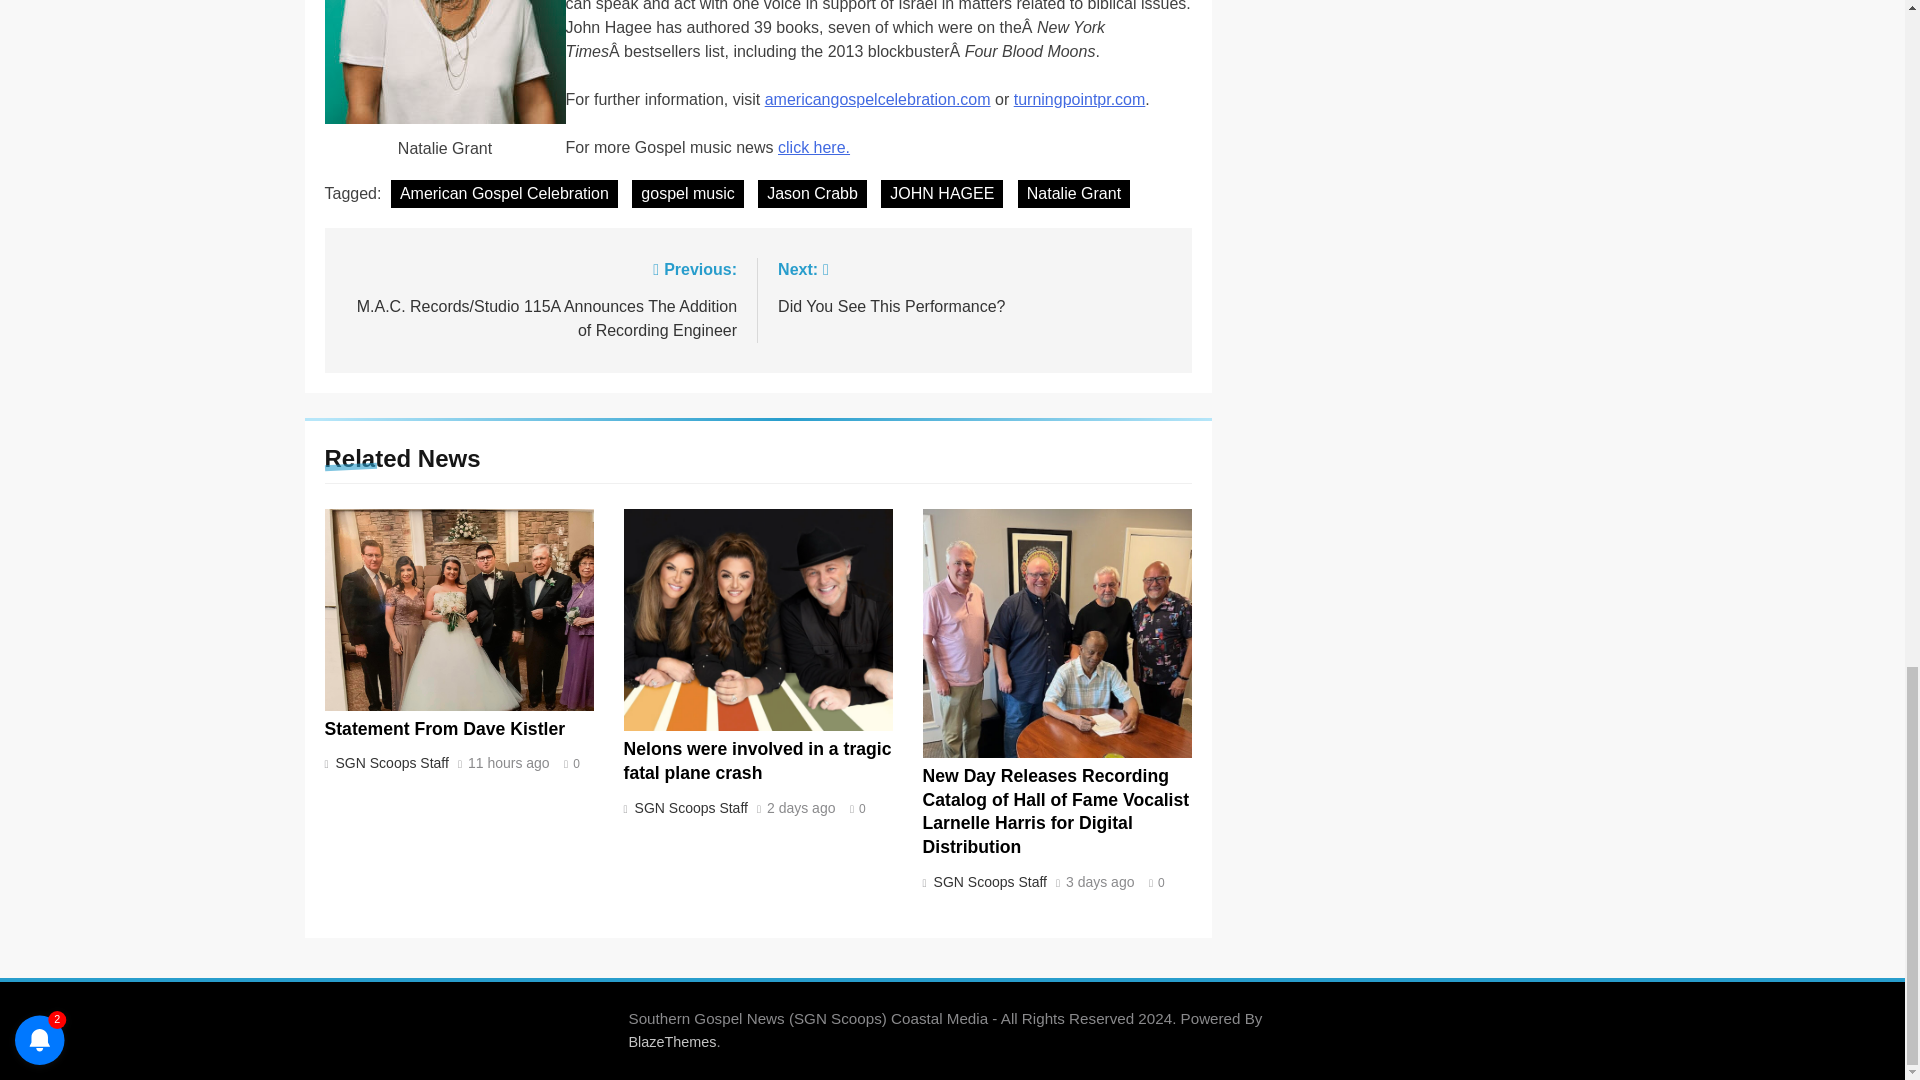 The width and height of the screenshot is (1920, 1080). What do you see at coordinates (942, 194) in the screenshot?
I see `JOHN HAGEE` at bounding box center [942, 194].